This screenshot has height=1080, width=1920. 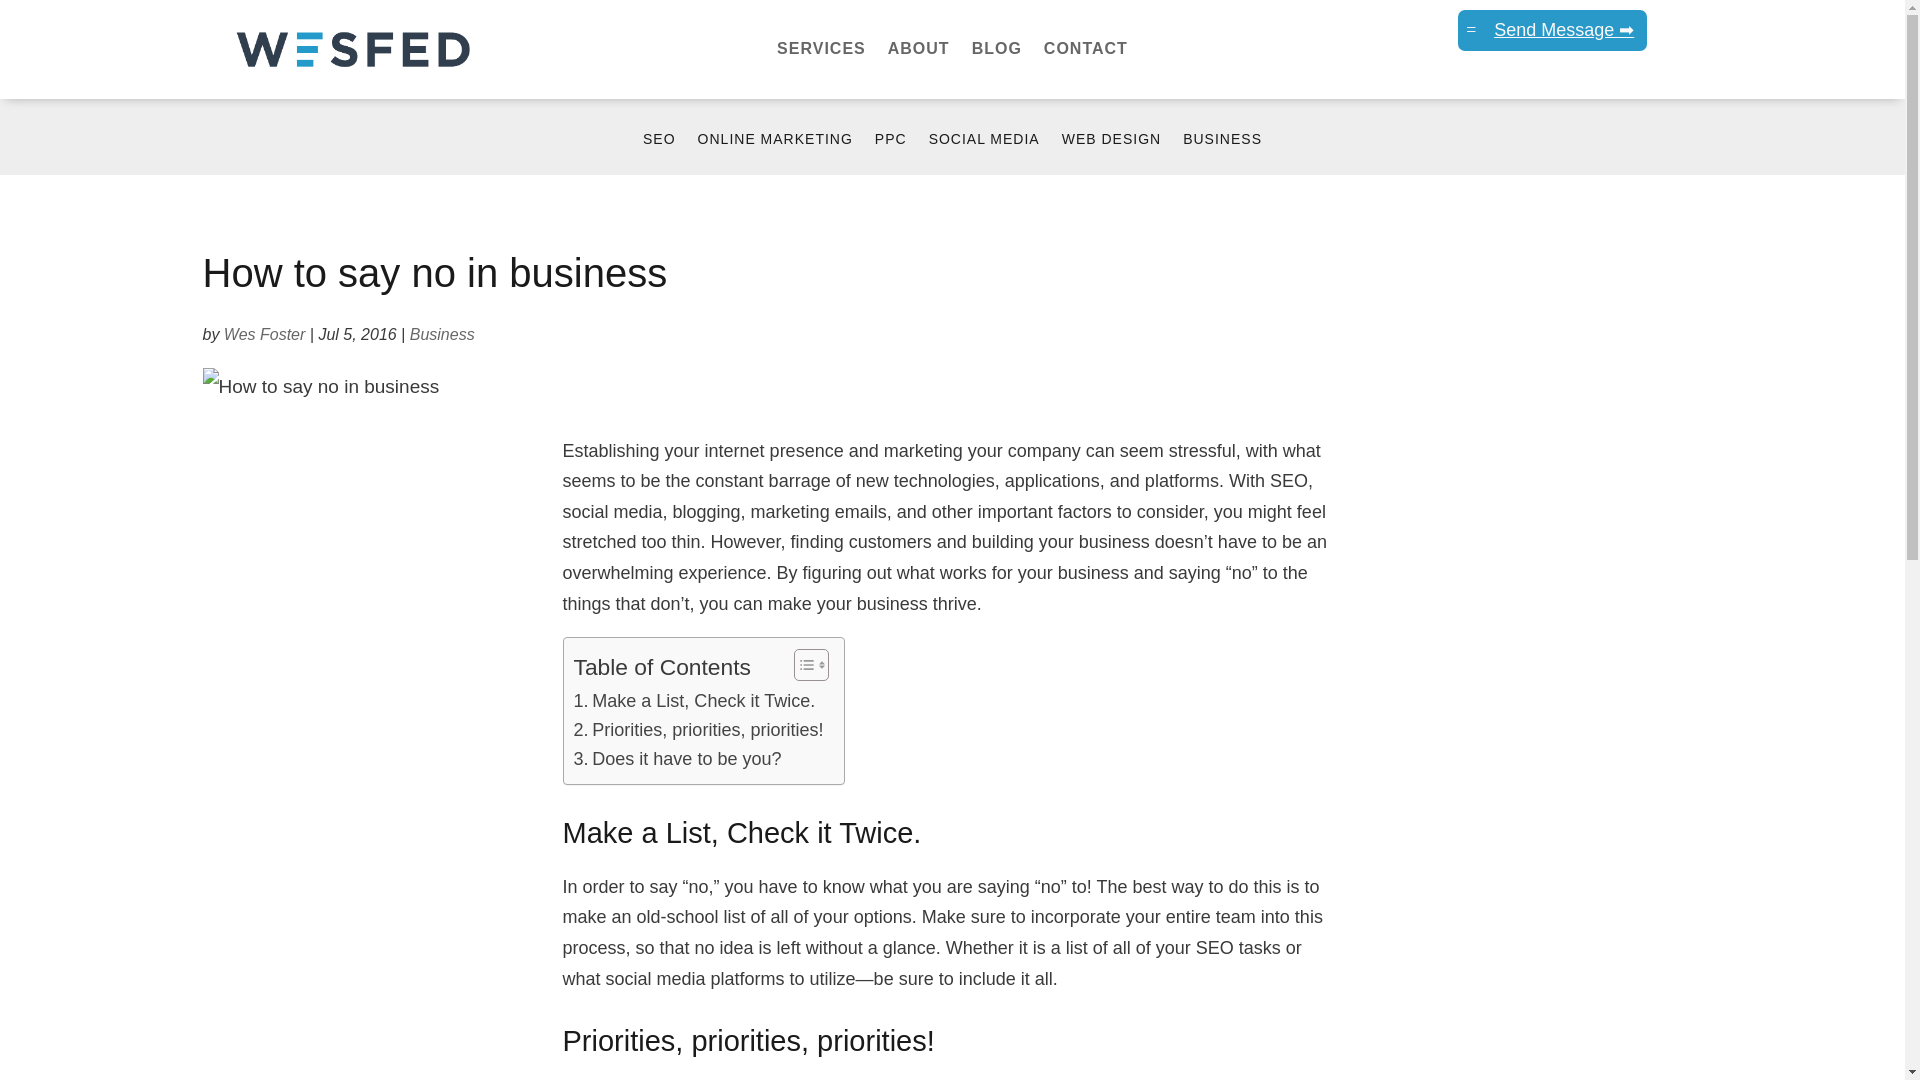 I want to click on Business, so click(x=442, y=334).